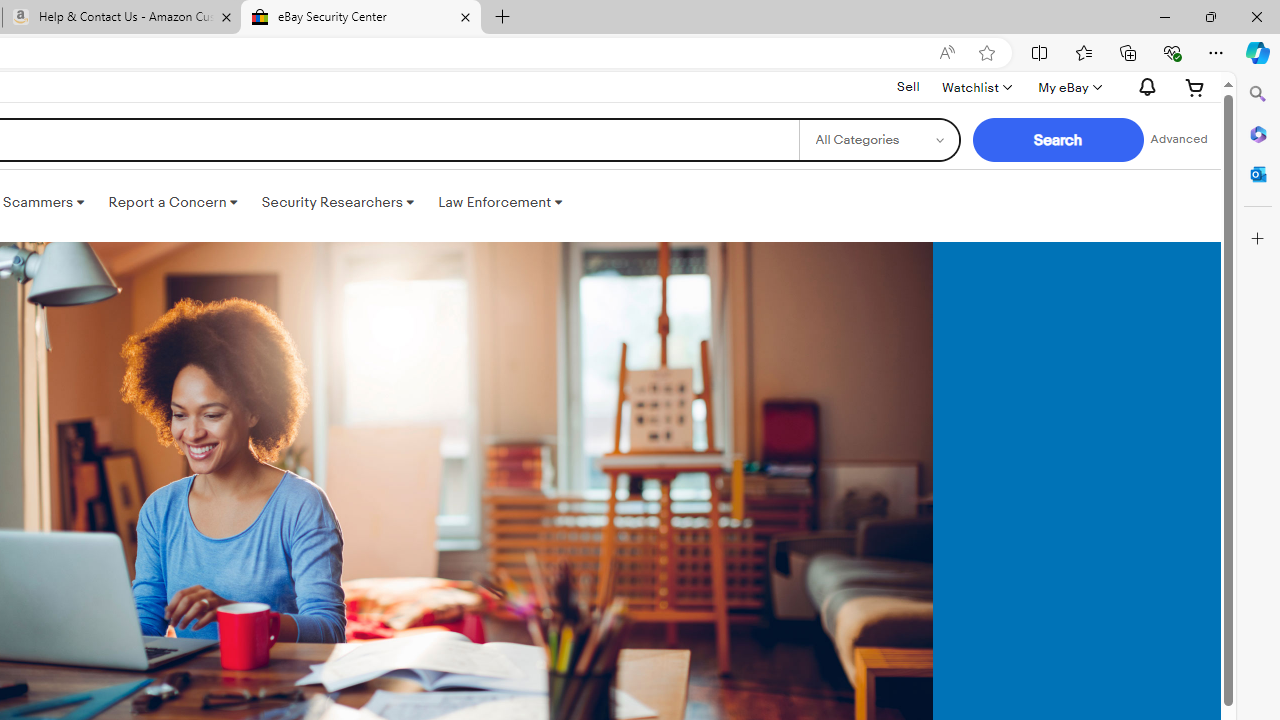 The height and width of the screenshot is (720, 1280). Describe the element at coordinates (1195, 87) in the screenshot. I see `Expand Cart` at that location.